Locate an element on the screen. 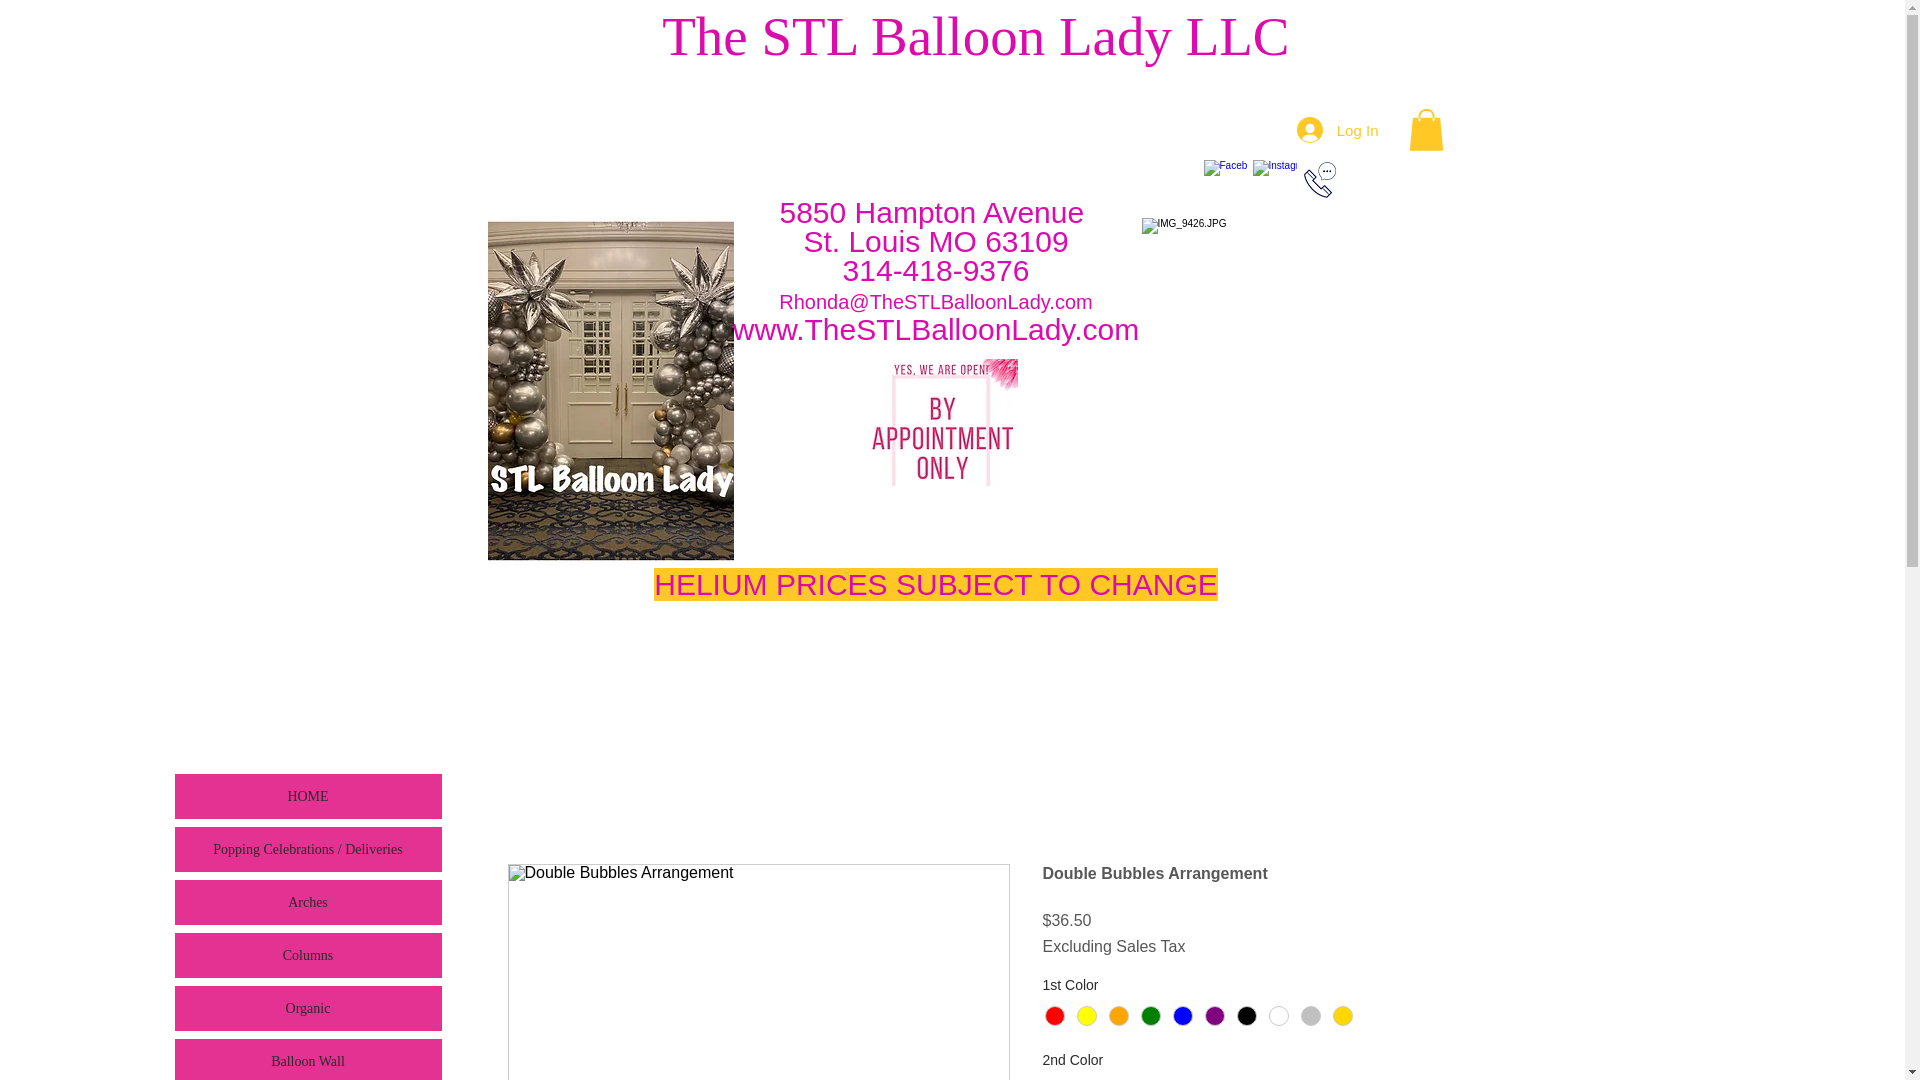 This screenshot has height=1080, width=1920. Log In is located at coordinates (1338, 130).